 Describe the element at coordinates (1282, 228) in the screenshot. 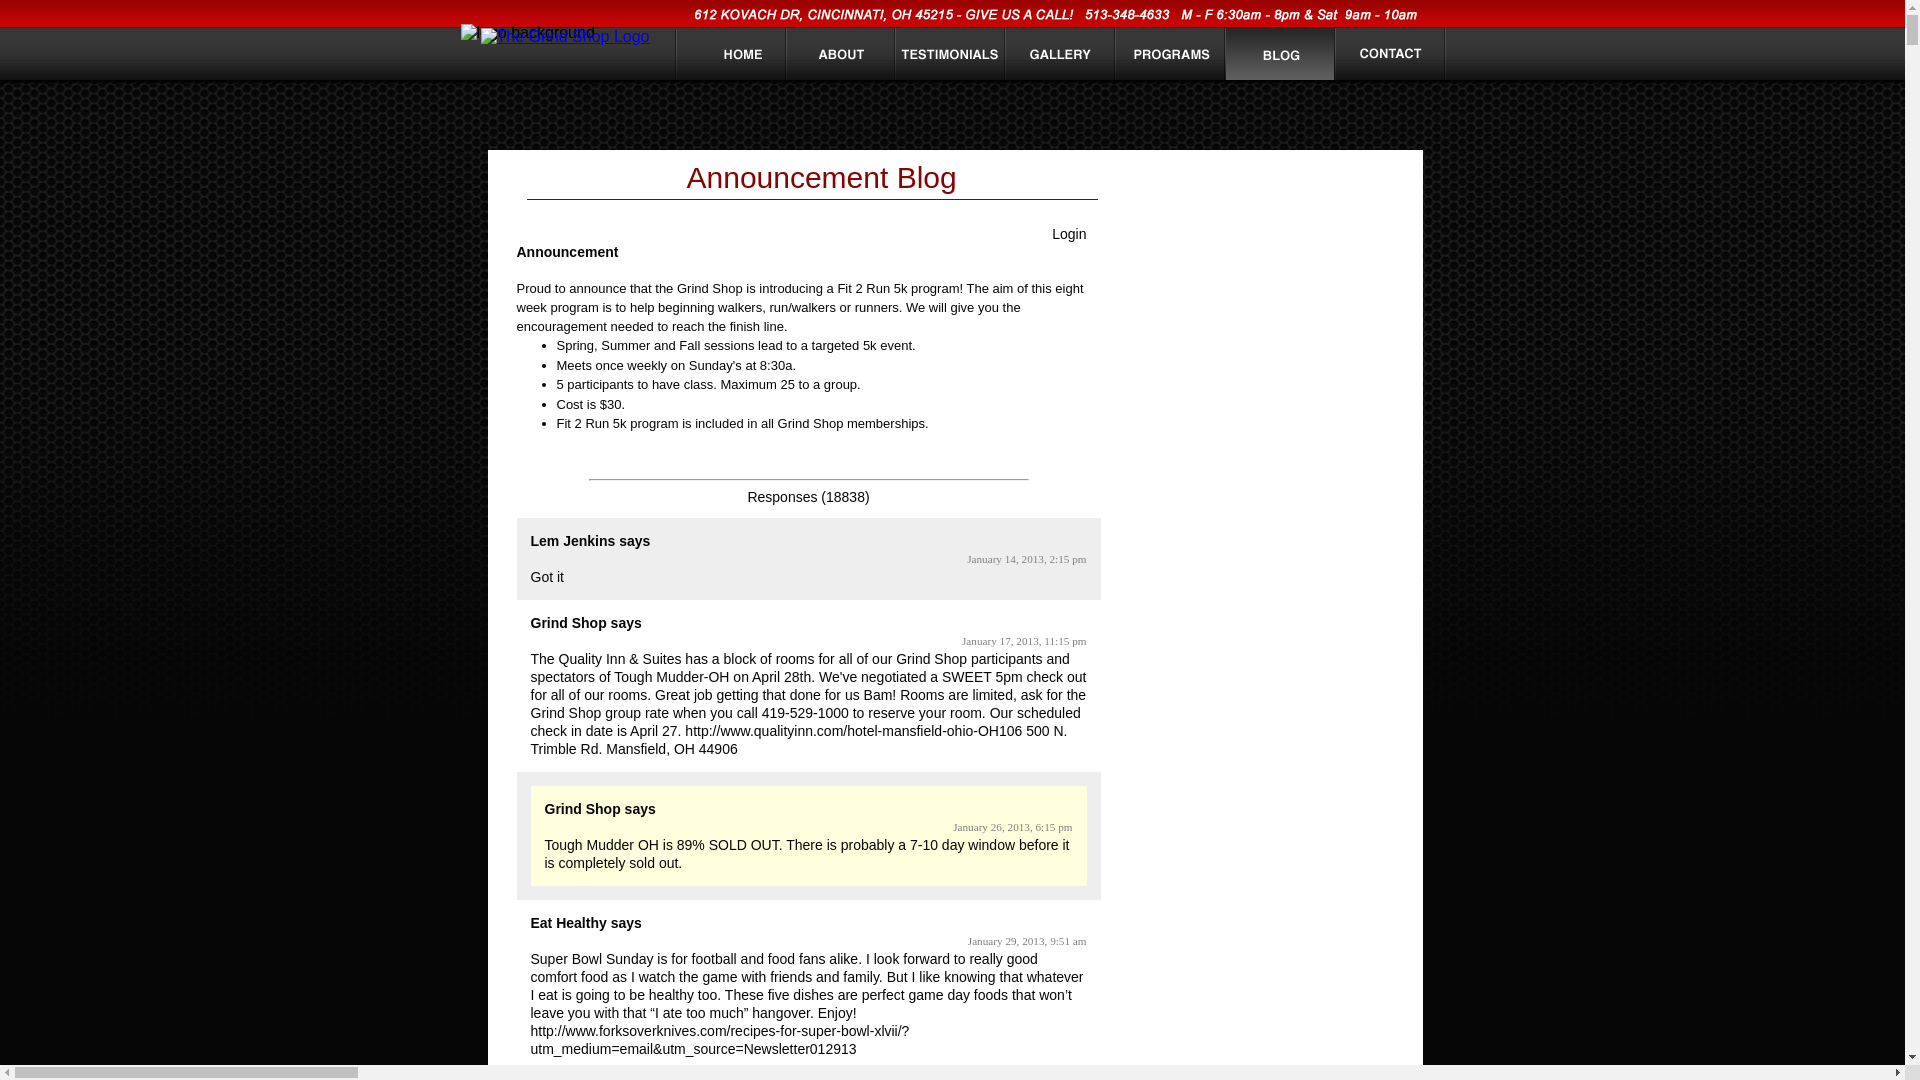

I see `SIGN UP HERE` at that location.